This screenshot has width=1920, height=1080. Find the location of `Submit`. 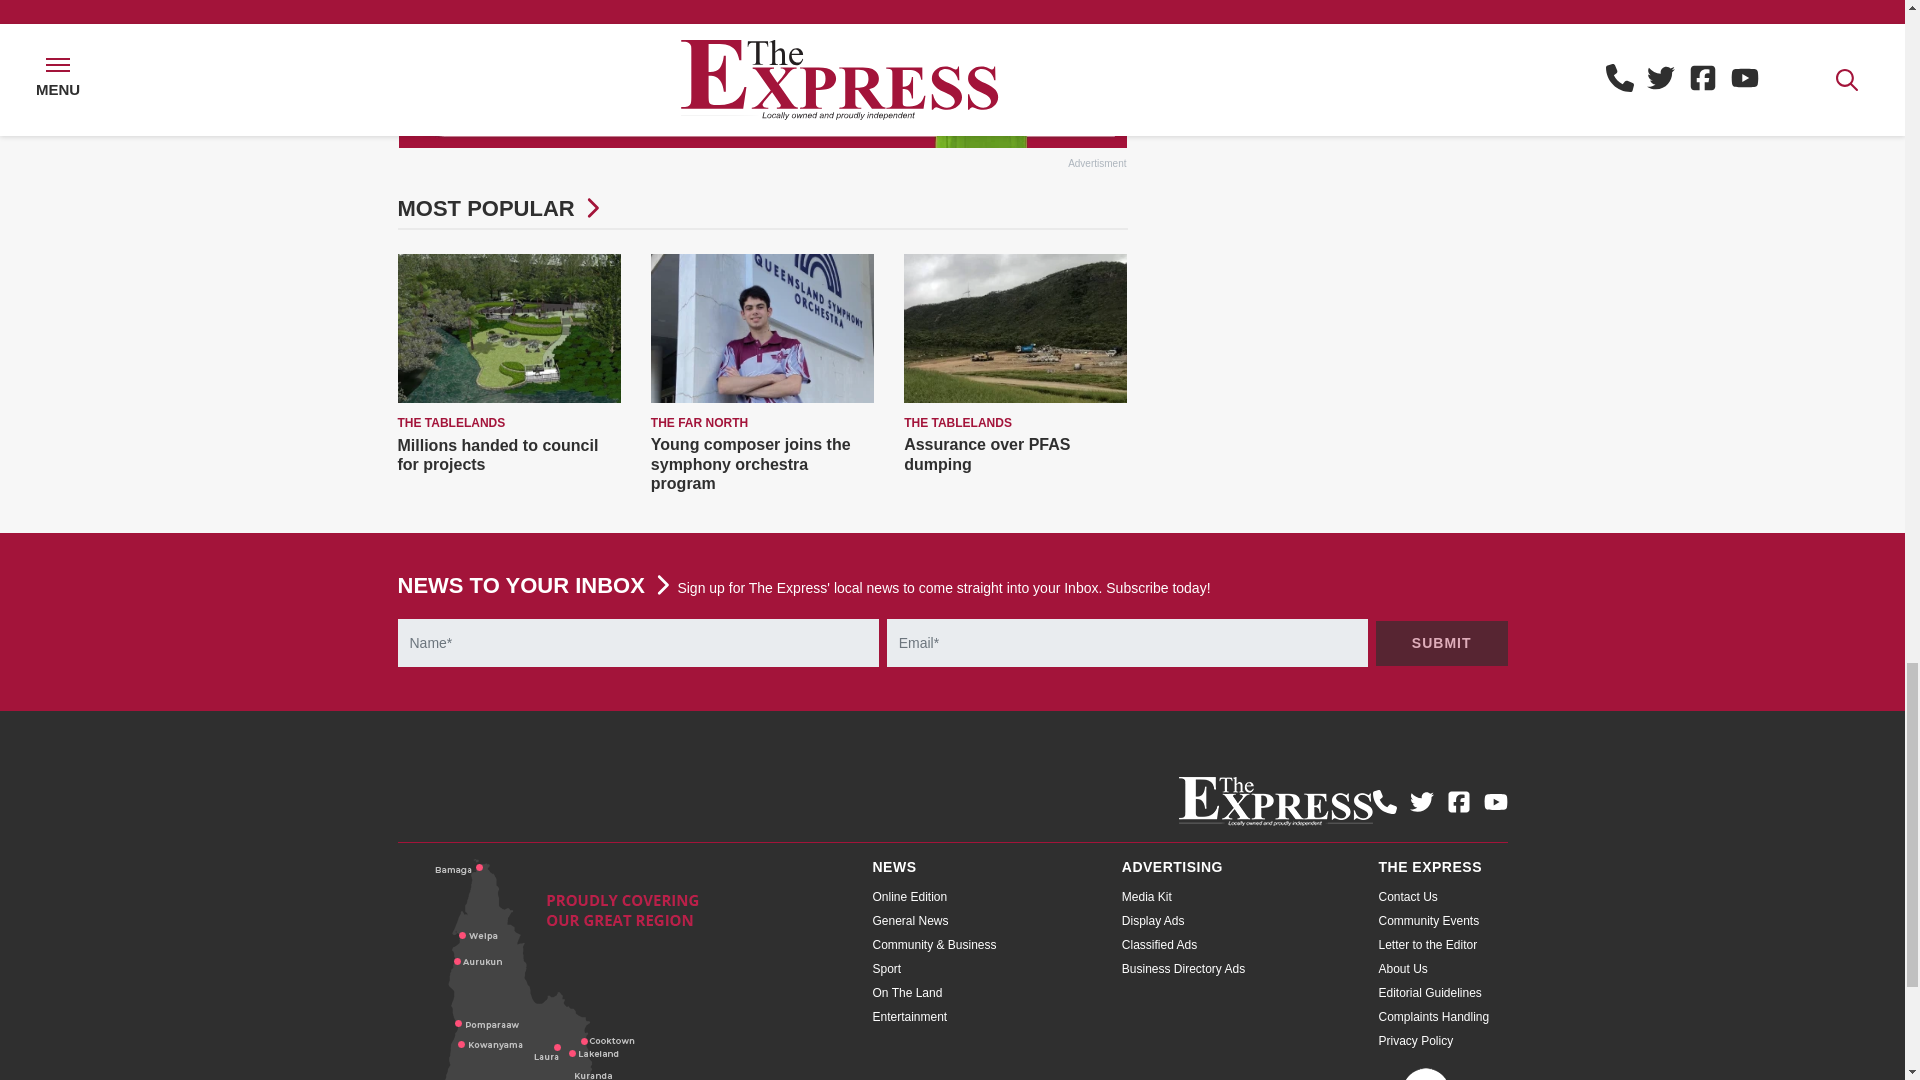

Submit is located at coordinates (1442, 644).